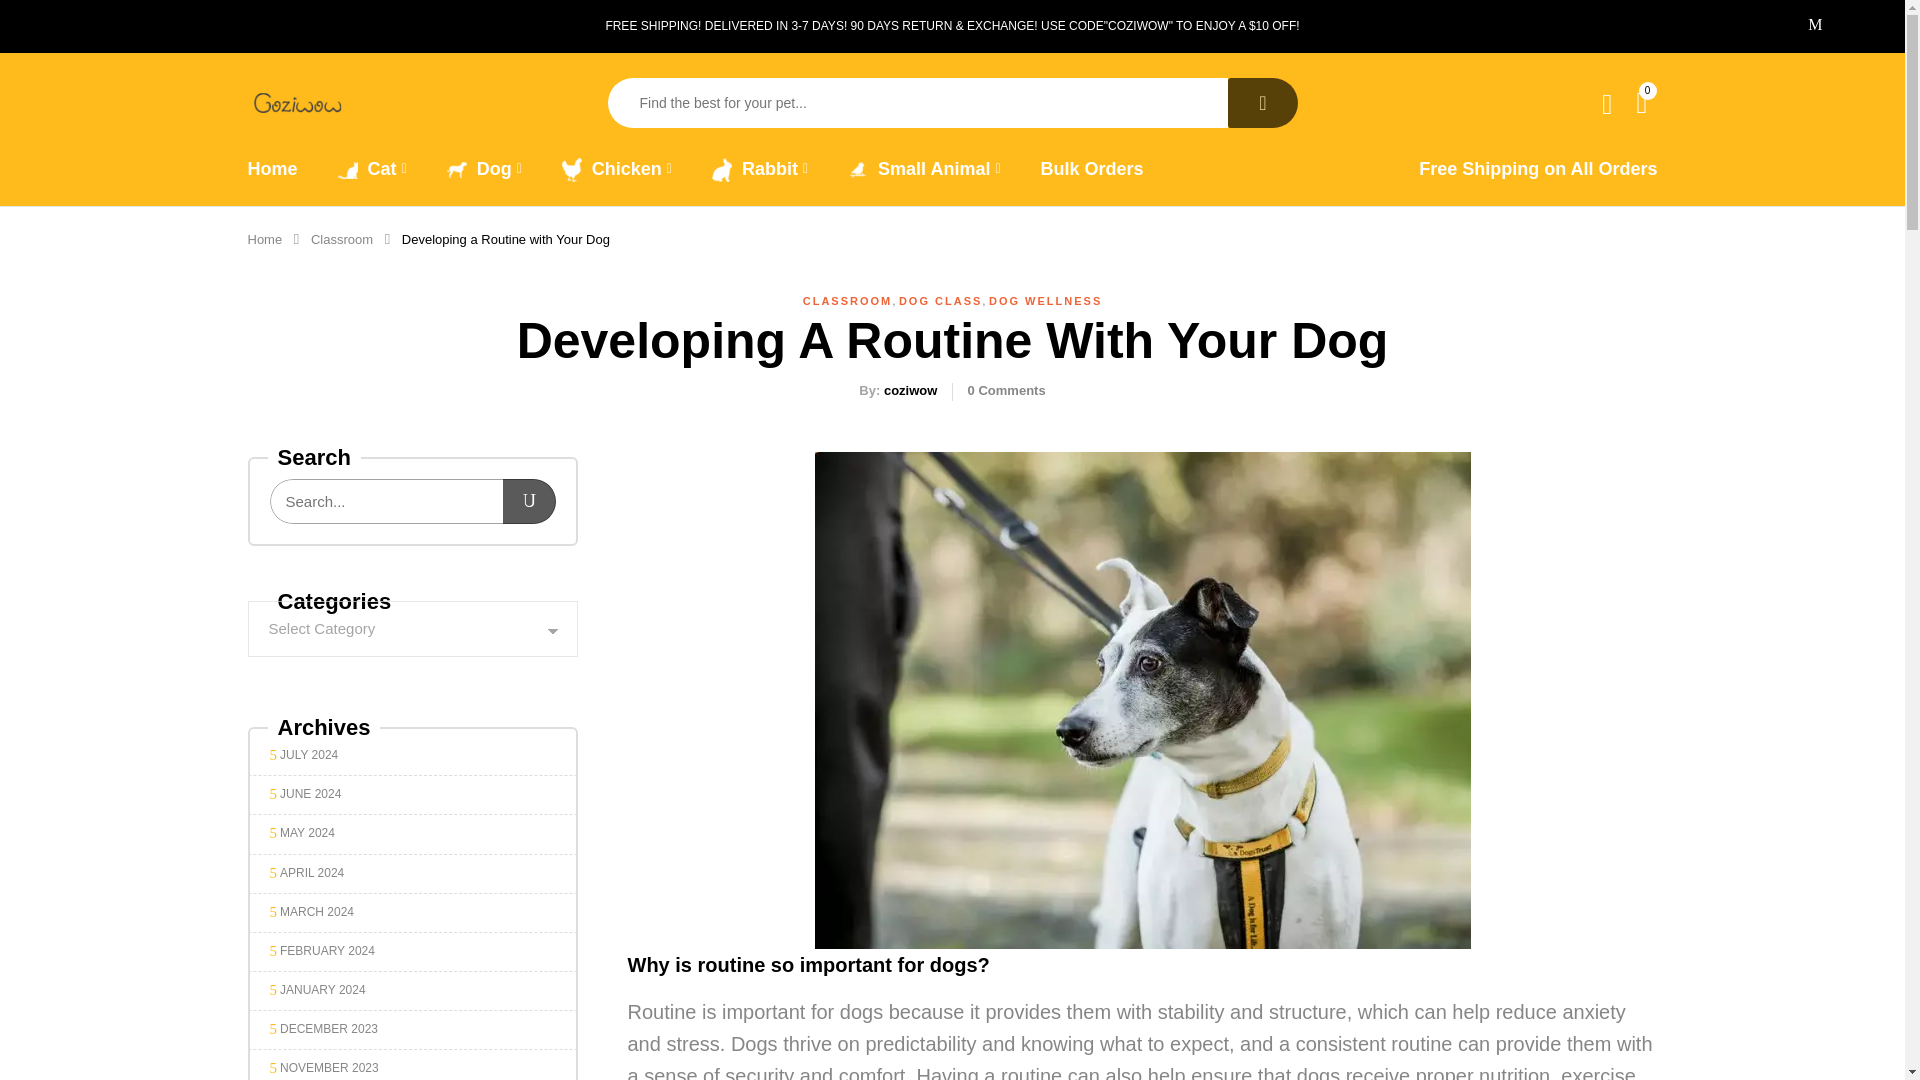 This screenshot has height=1080, width=1920. Describe the element at coordinates (910, 390) in the screenshot. I see `Posts by coziwow` at that location.